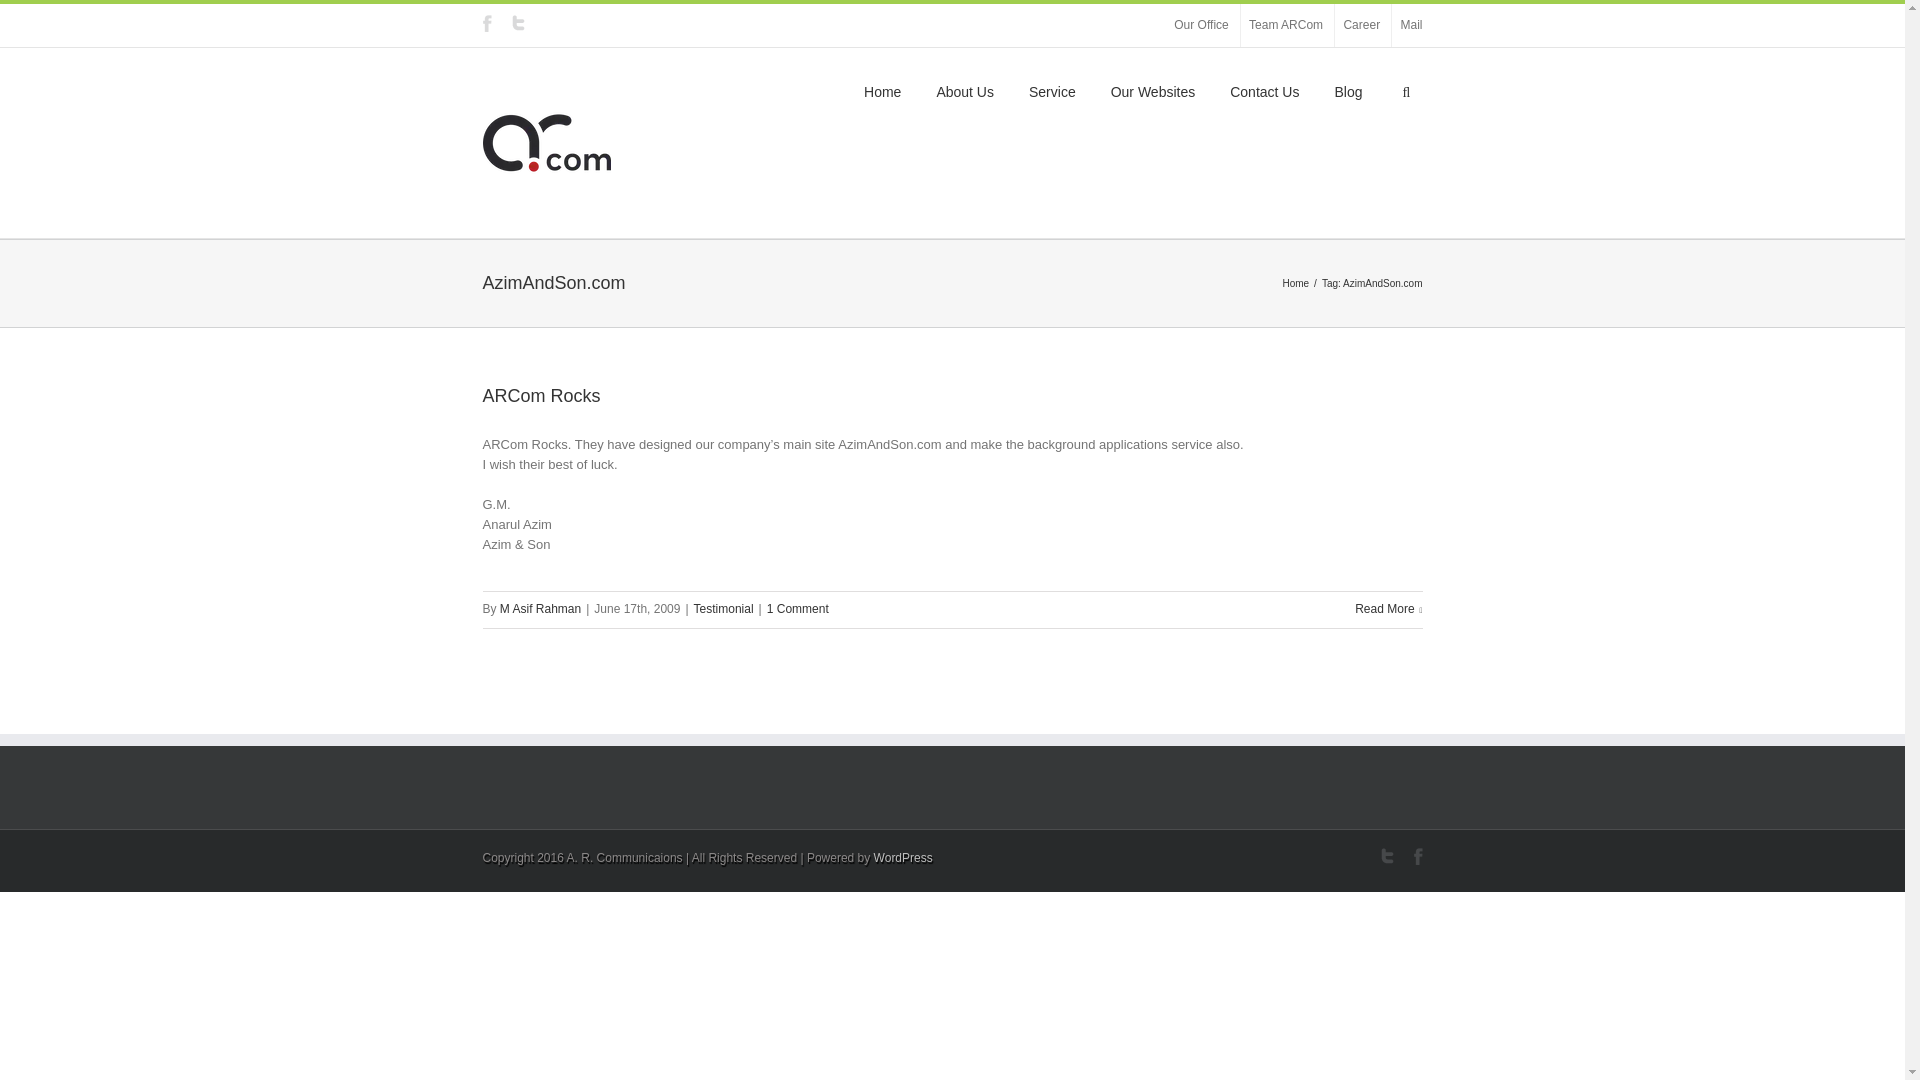 The image size is (1920, 1080). Describe the element at coordinates (904, 858) in the screenshot. I see `WordPress` at that location.